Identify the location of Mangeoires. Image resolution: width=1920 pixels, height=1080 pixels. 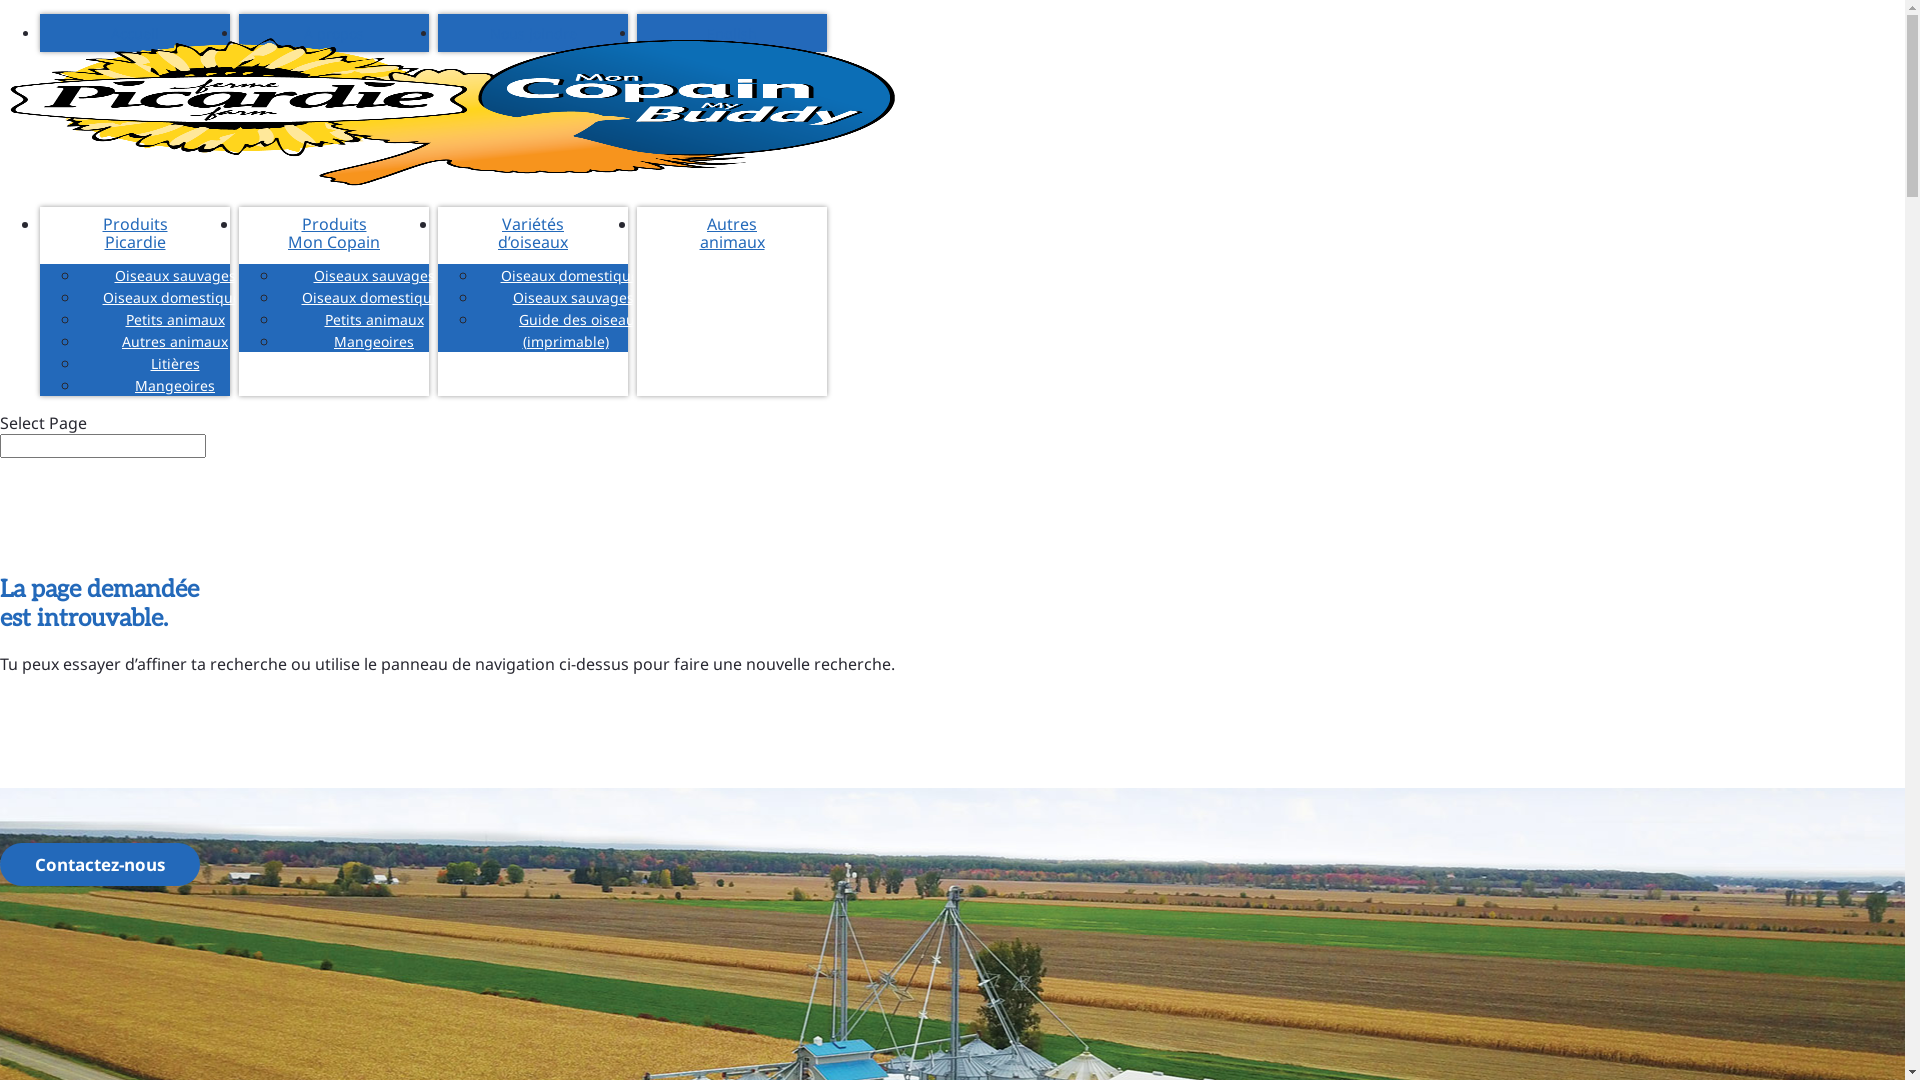
(175, 386).